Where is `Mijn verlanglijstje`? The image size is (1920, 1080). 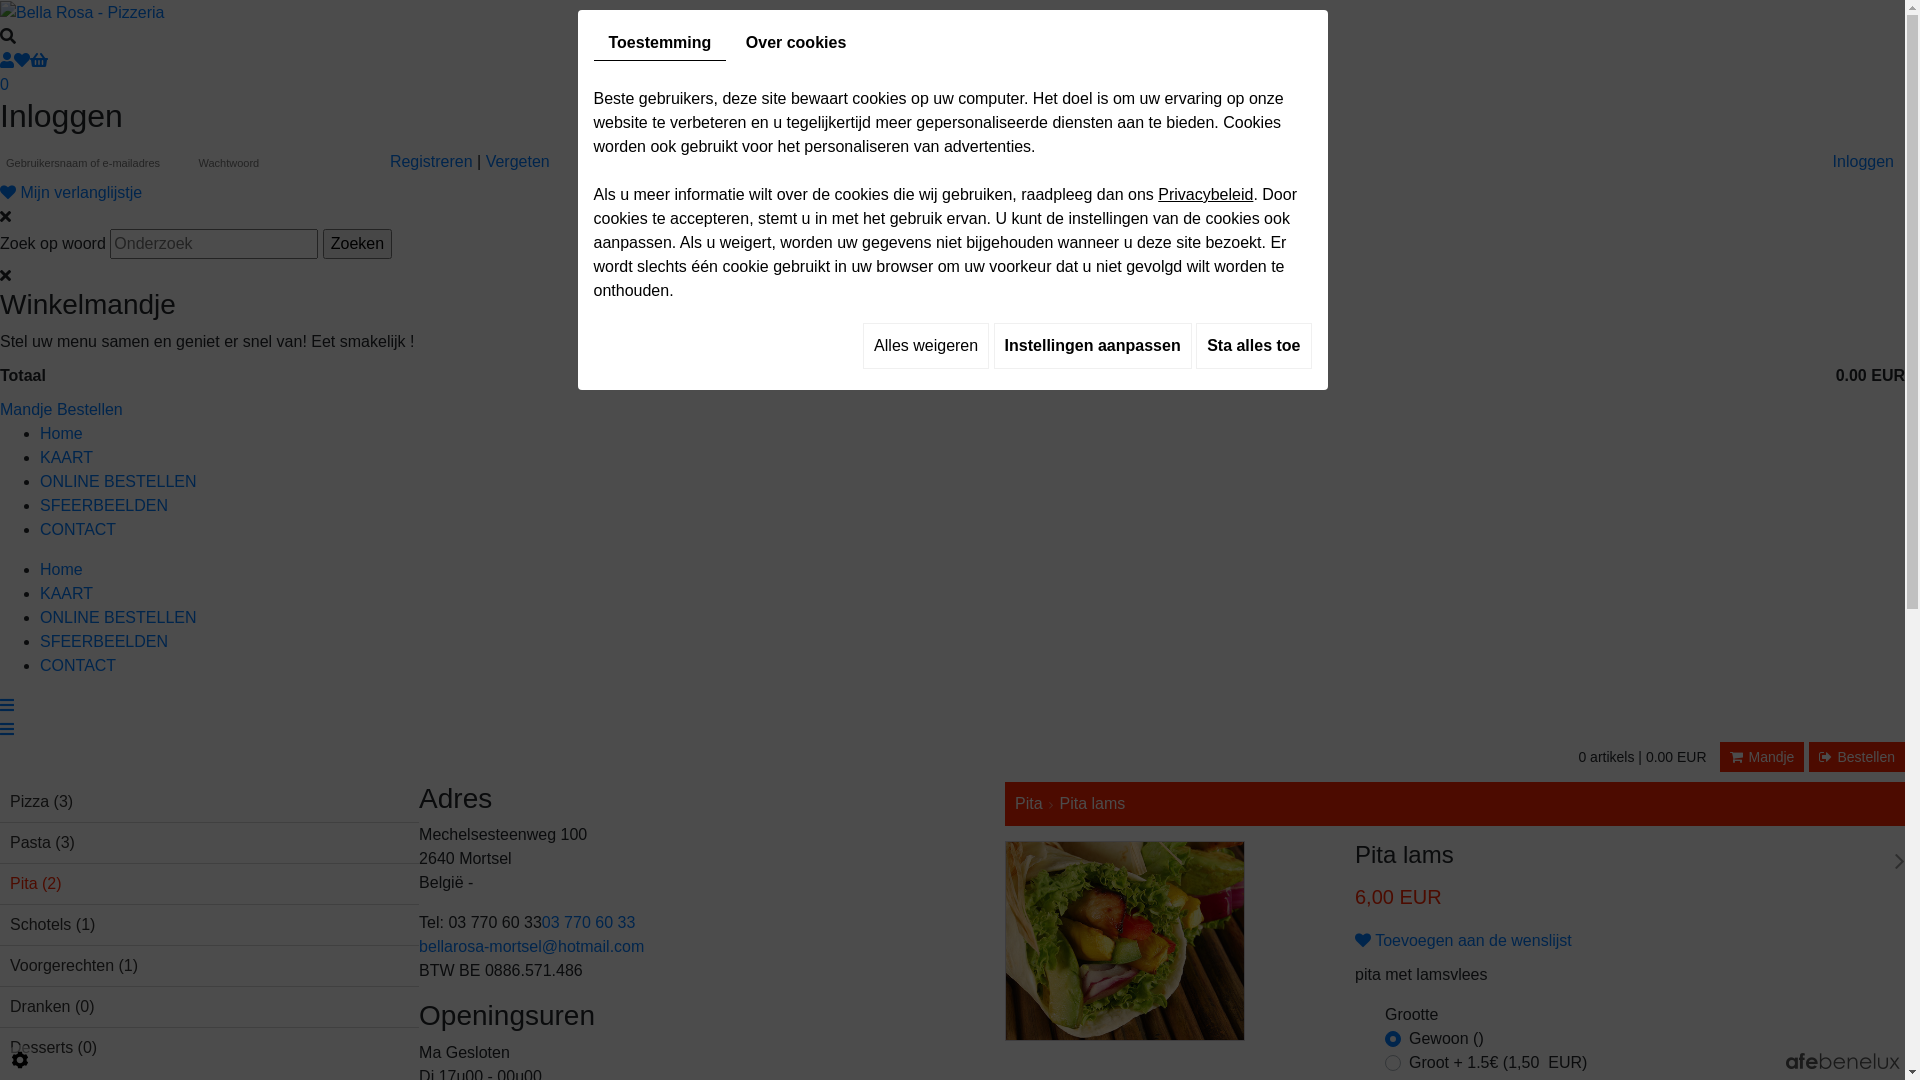
Mijn verlanglijstje is located at coordinates (71, 192).